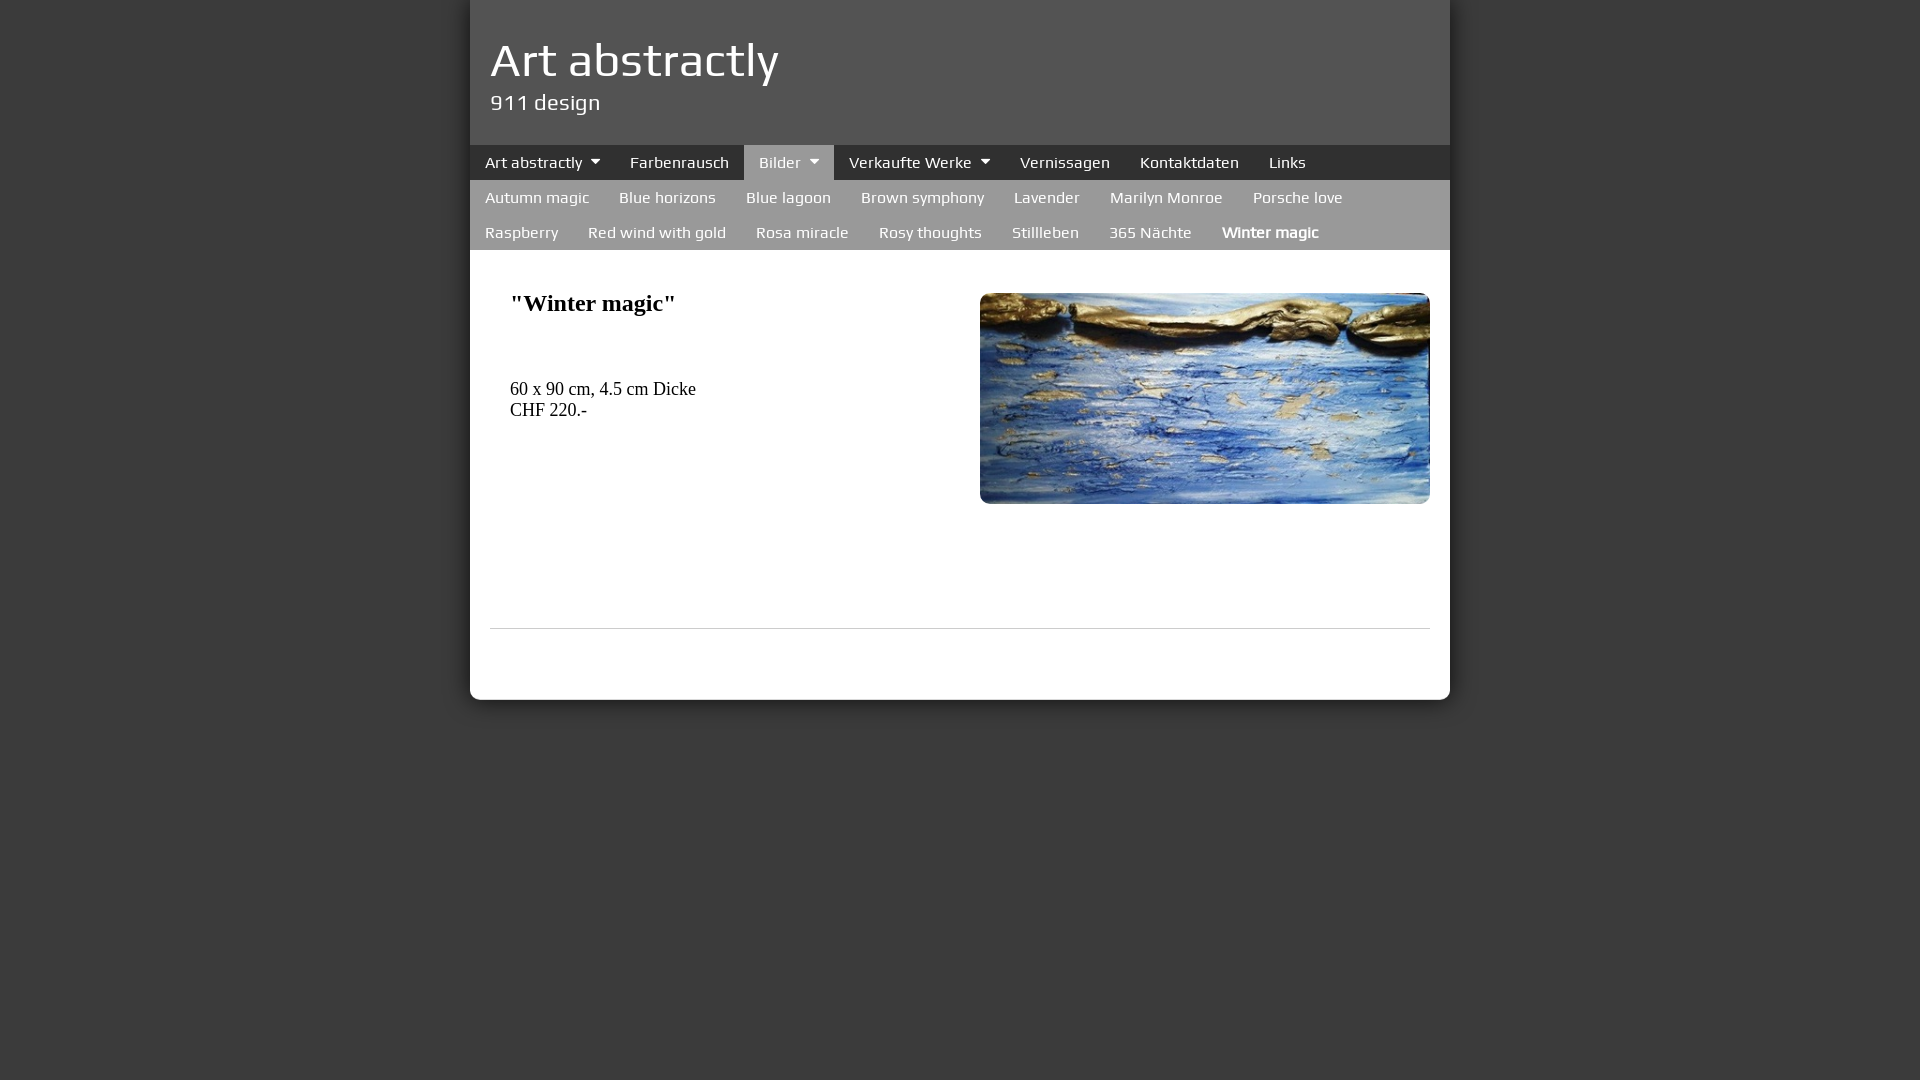  Describe the element at coordinates (1298, 198) in the screenshot. I see `Porsche love` at that location.